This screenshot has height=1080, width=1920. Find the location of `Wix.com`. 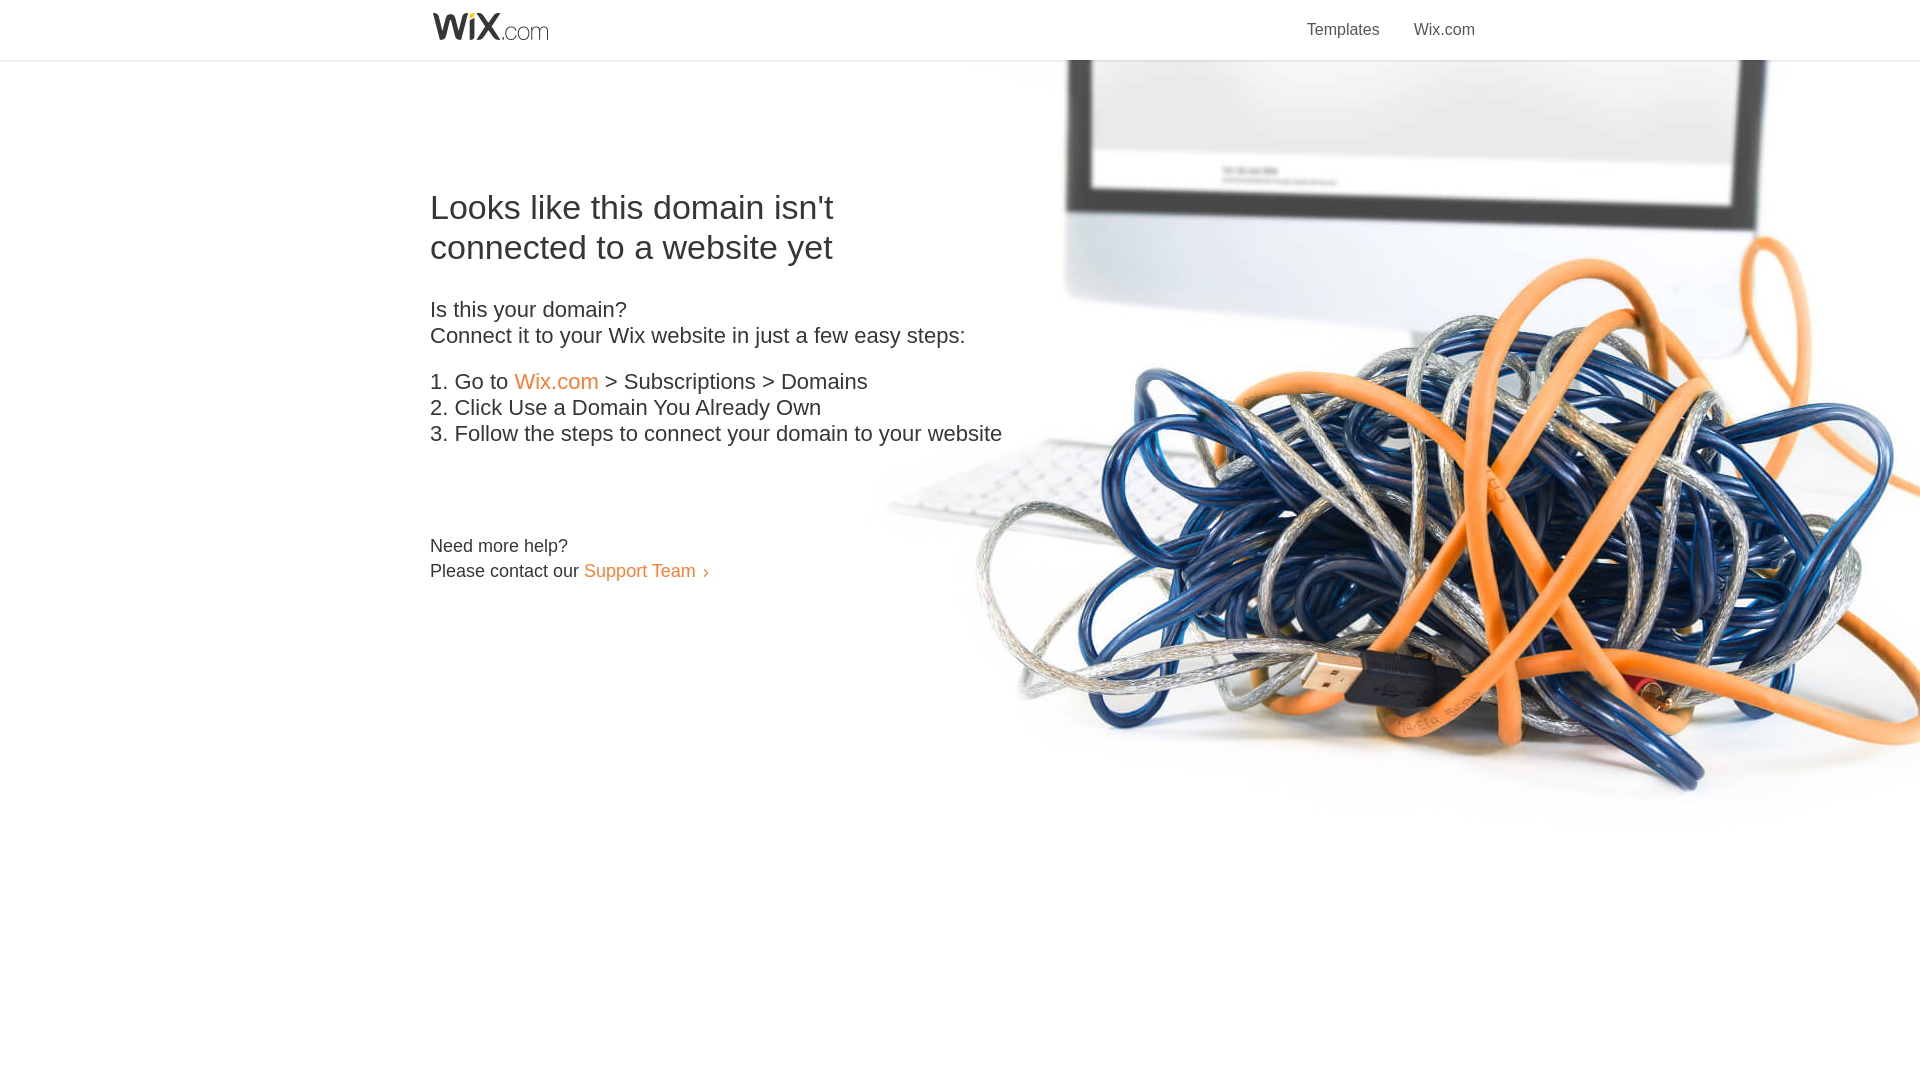

Wix.com is located at coordinates (1444, 18).